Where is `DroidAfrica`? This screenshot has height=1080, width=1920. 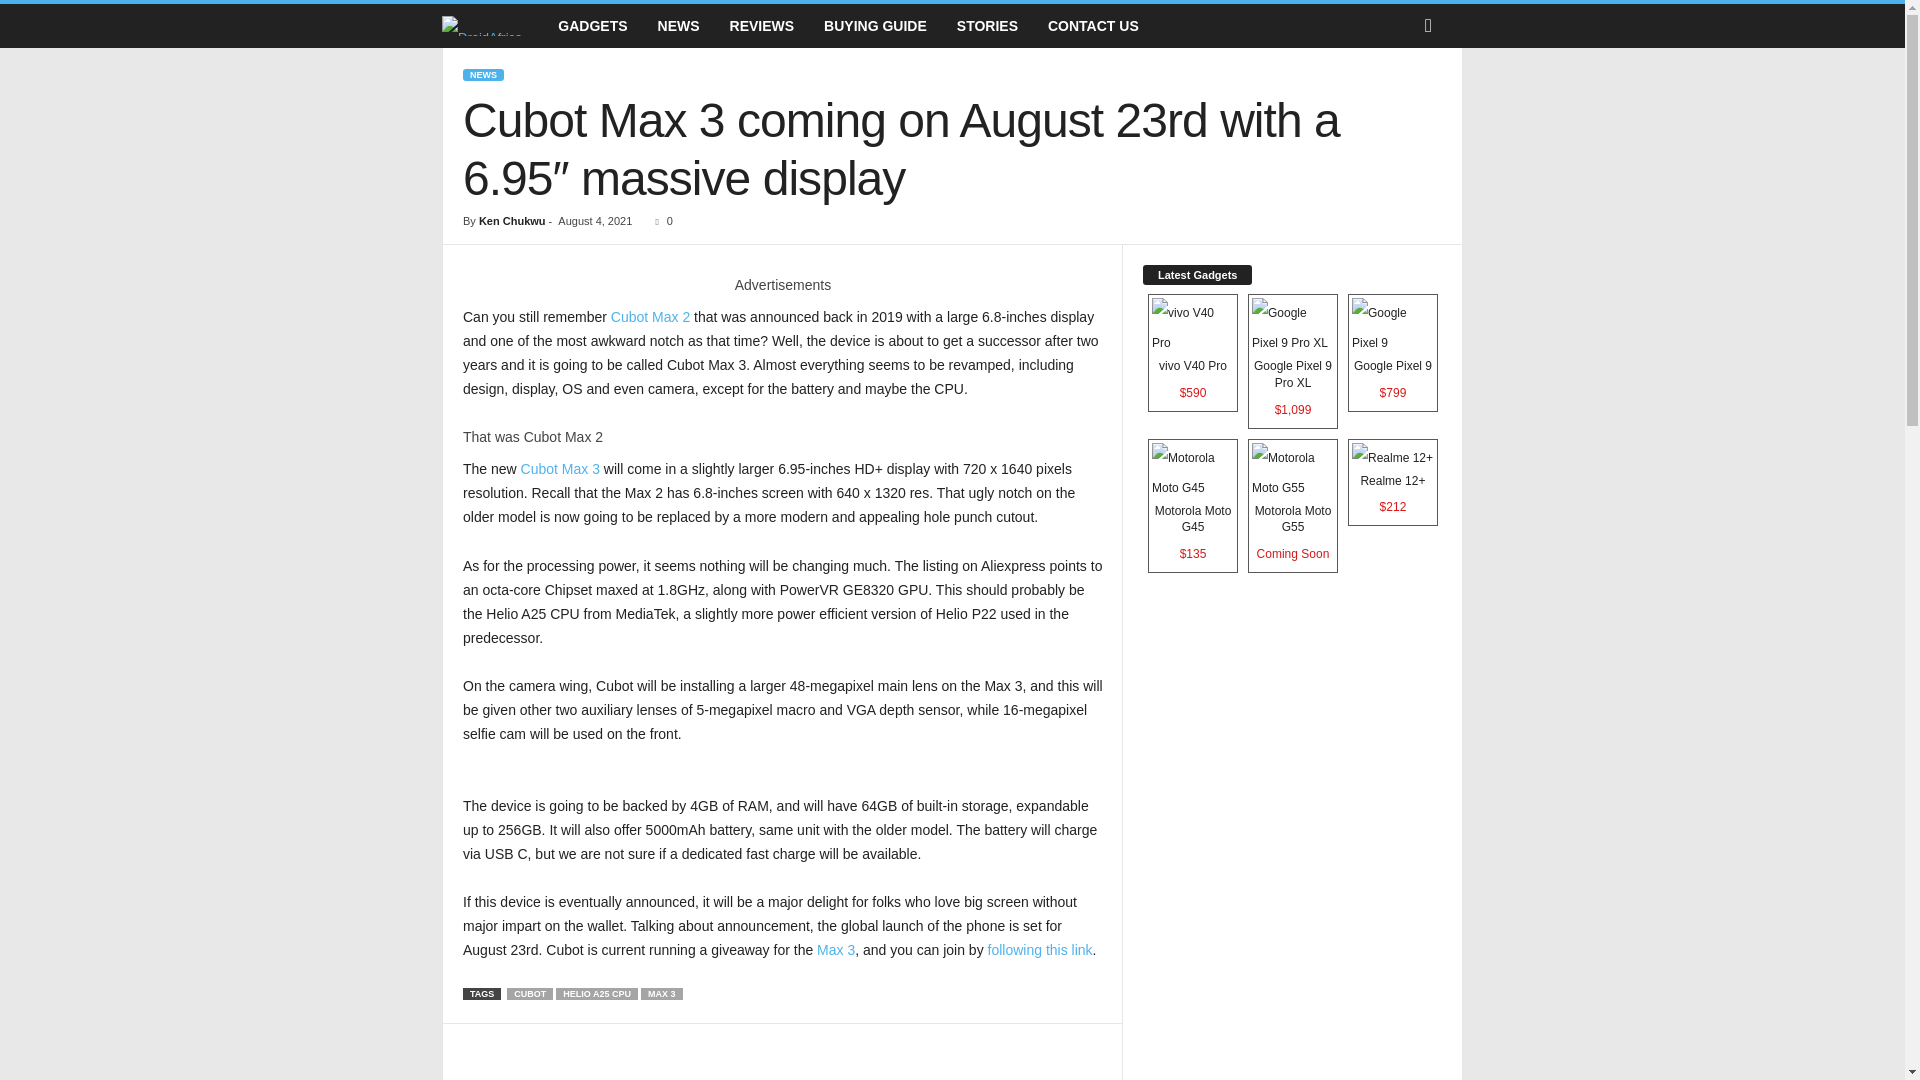
DroidAfrica is located at coordinates (492, 26).